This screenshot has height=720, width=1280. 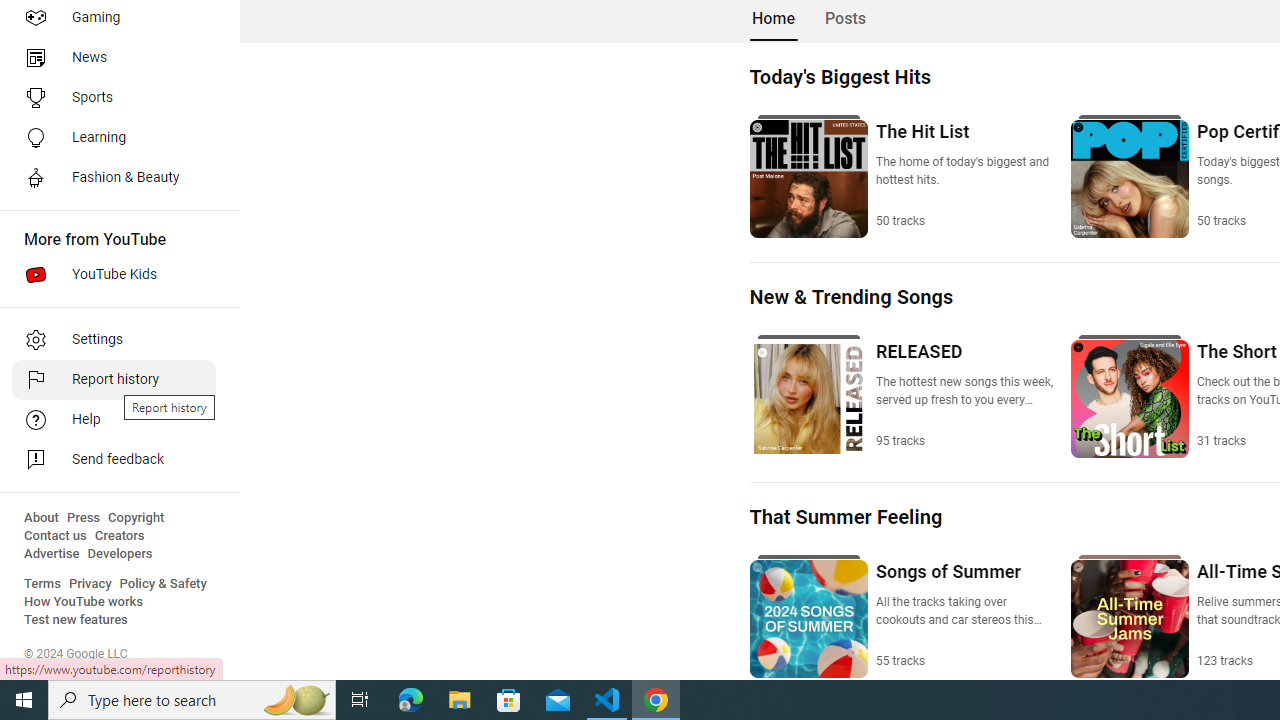 I want to click on Sports, so click(x=114, y=98).